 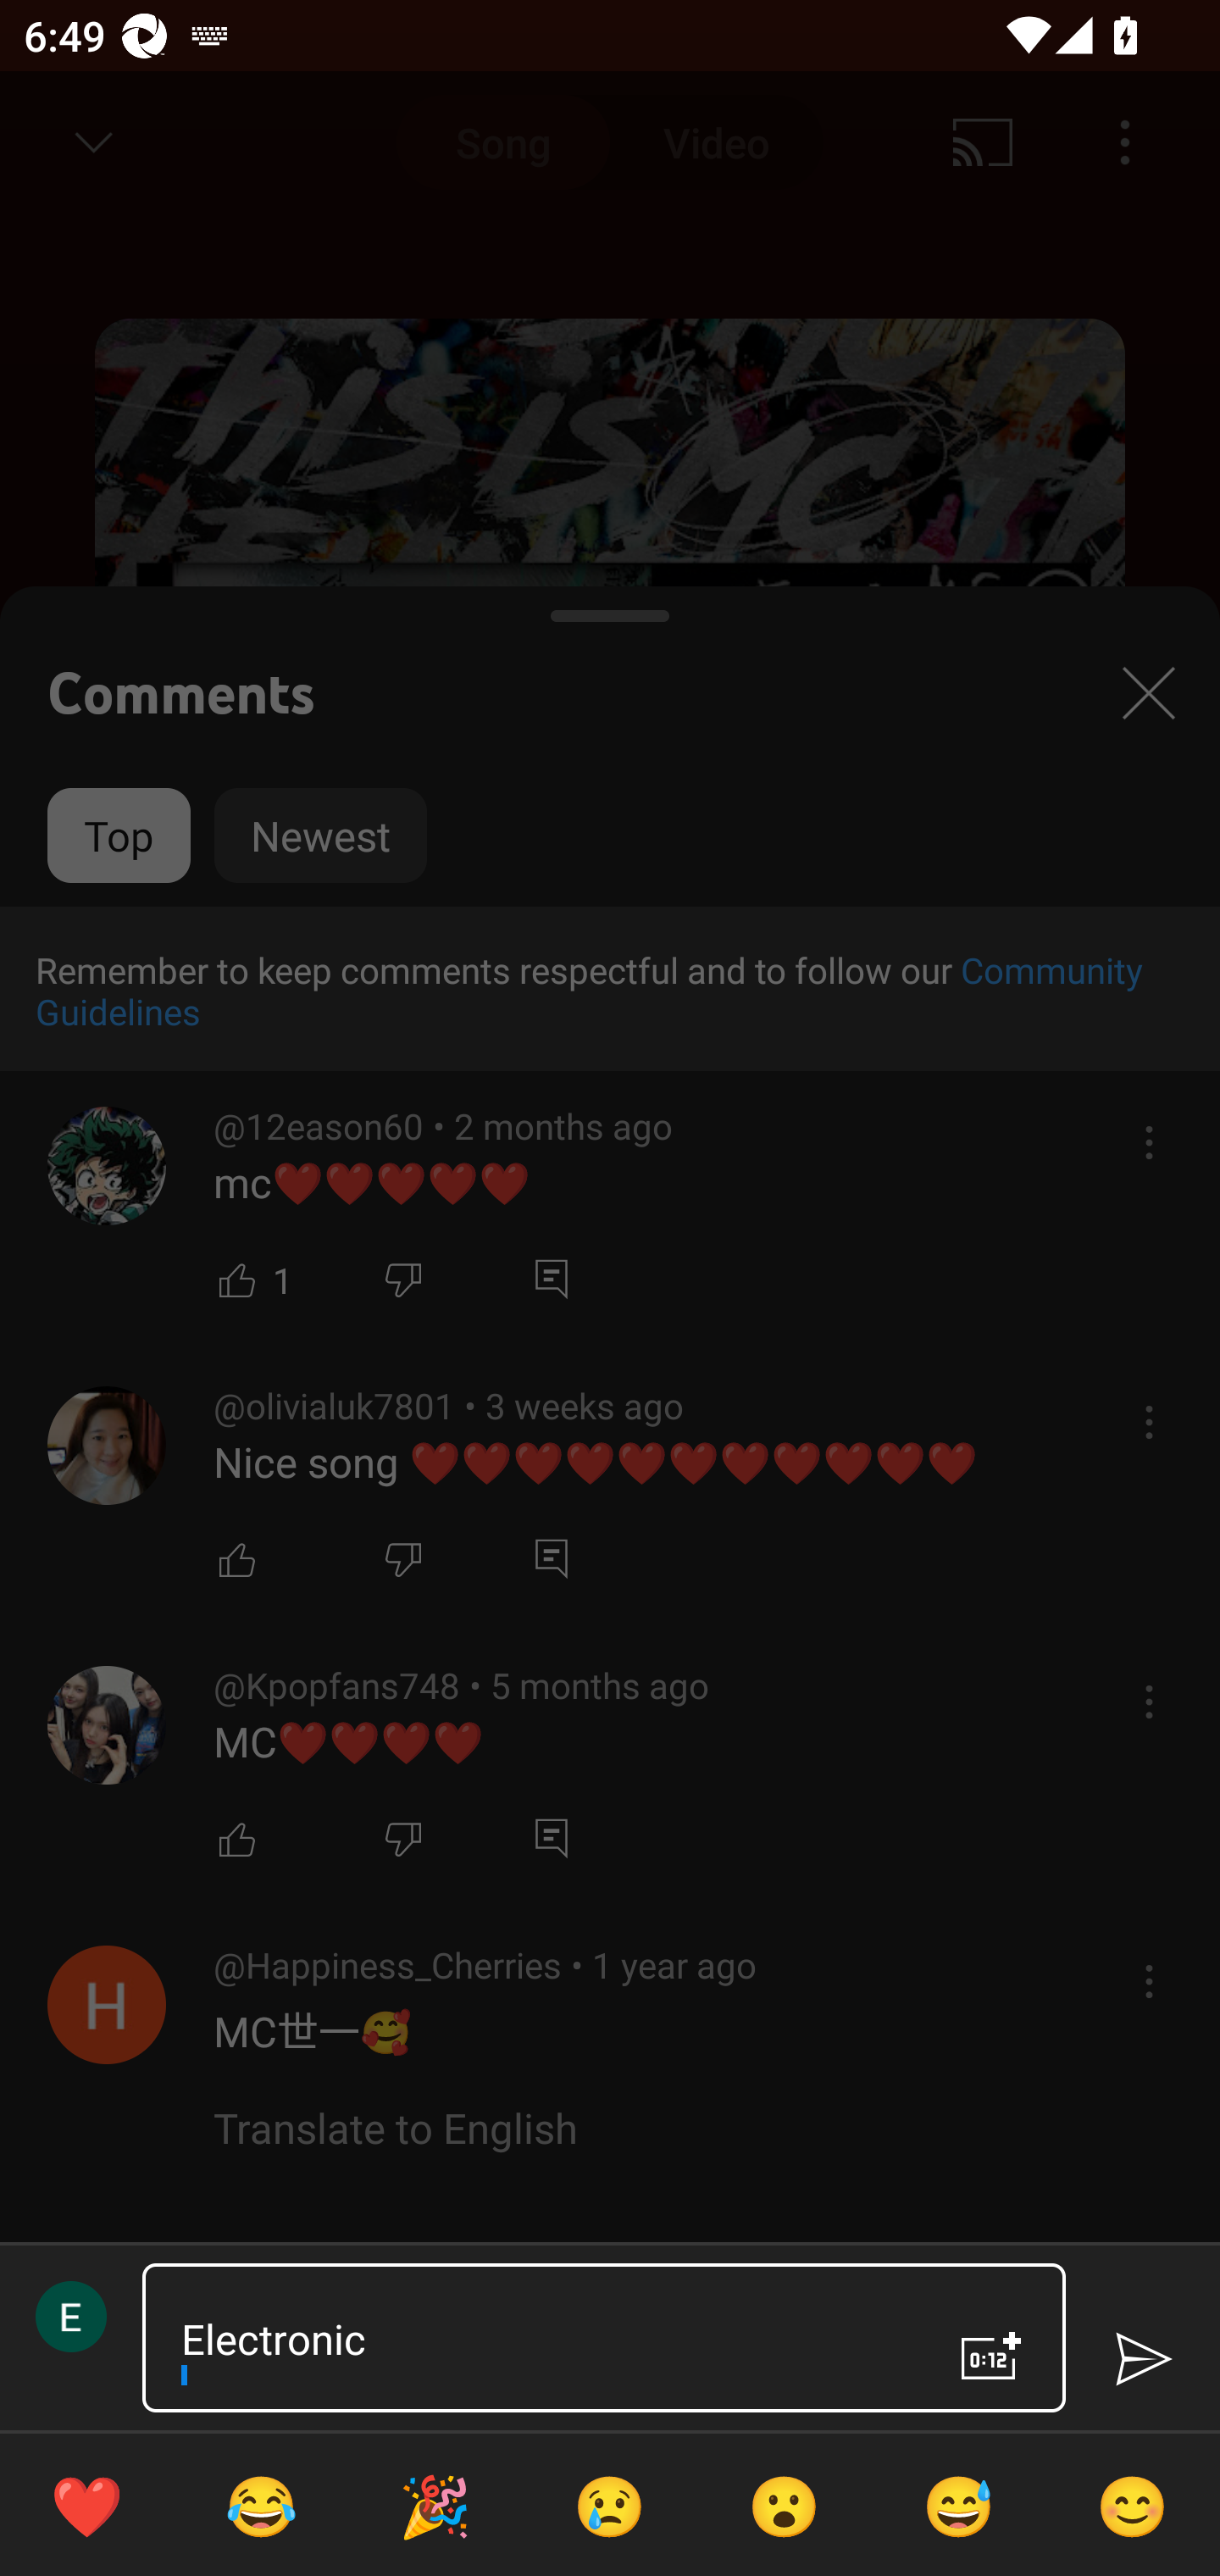 I want to click on 😅, so click(x=959, y=2505).